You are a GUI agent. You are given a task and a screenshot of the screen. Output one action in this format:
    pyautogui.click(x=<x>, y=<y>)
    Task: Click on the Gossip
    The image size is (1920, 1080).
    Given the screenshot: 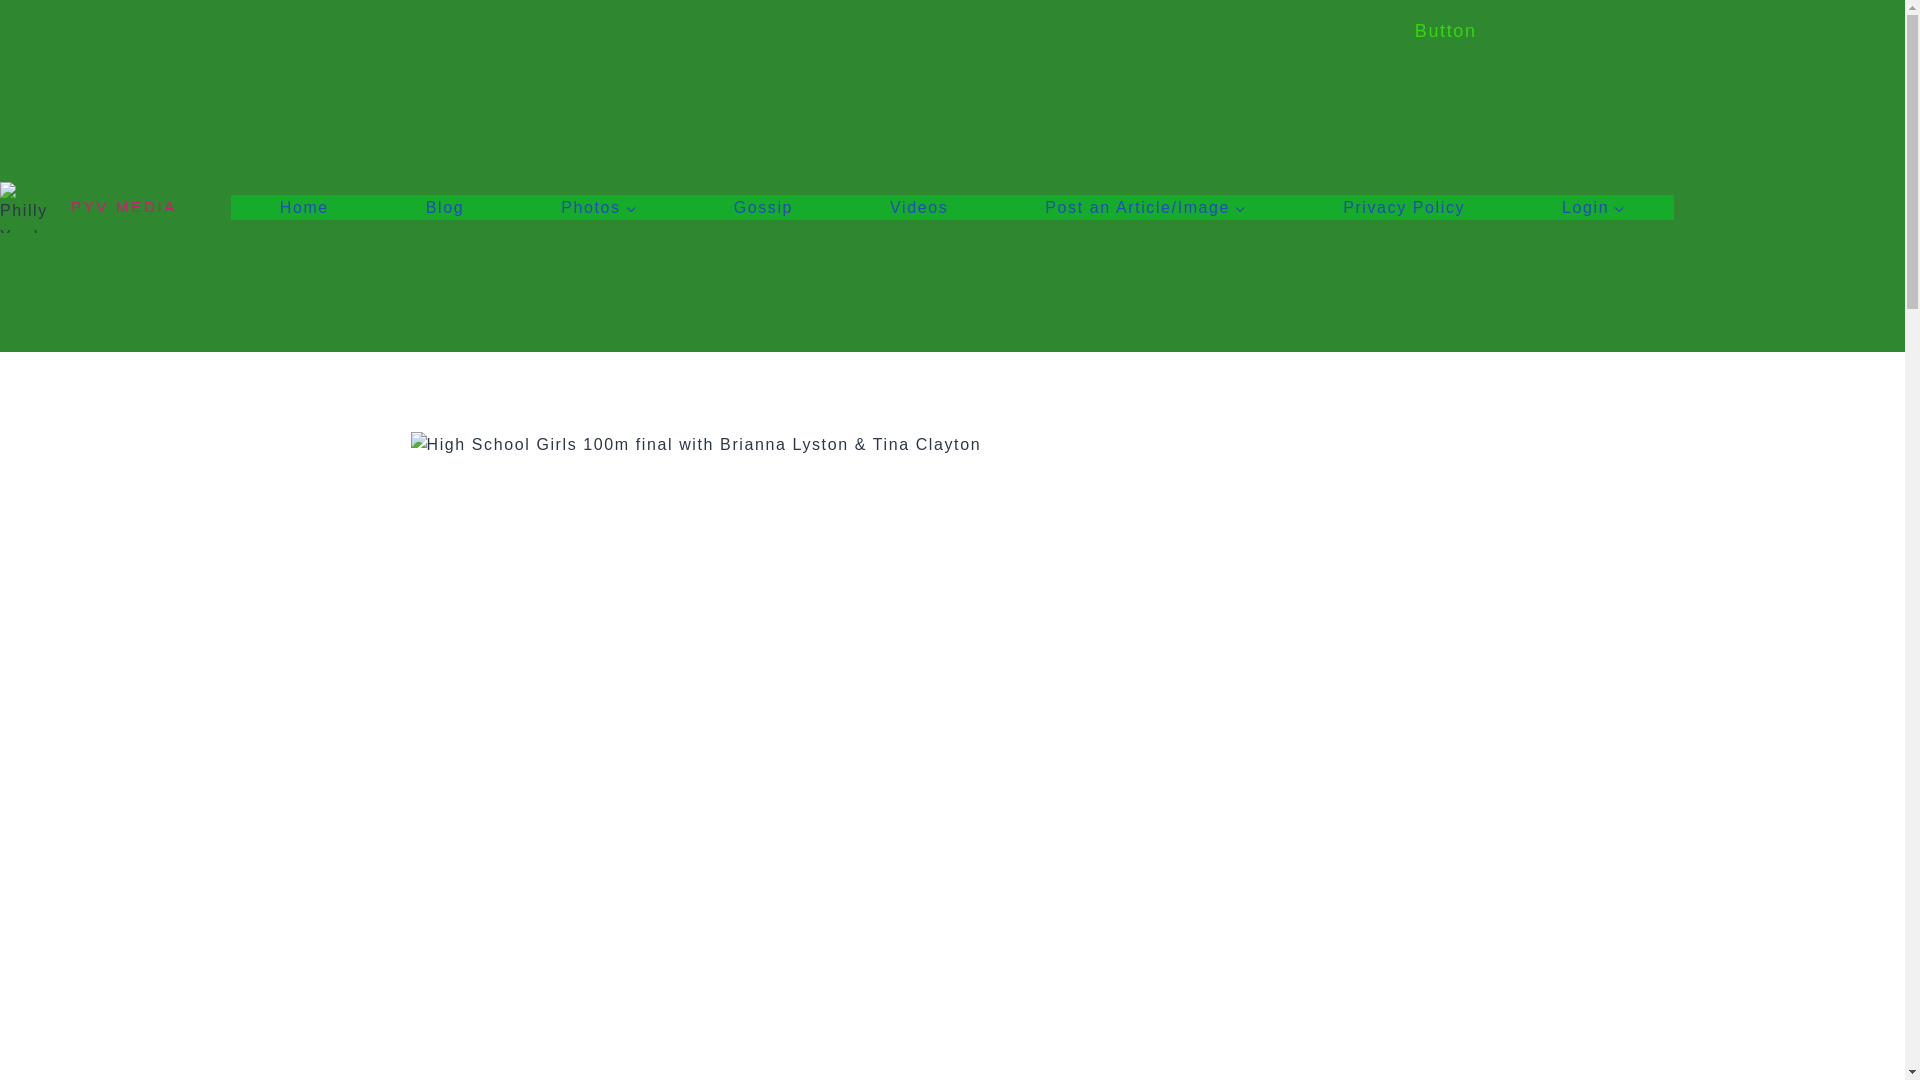 What is the action you would take?
    pyautogui.click(x=762, y=208)
    